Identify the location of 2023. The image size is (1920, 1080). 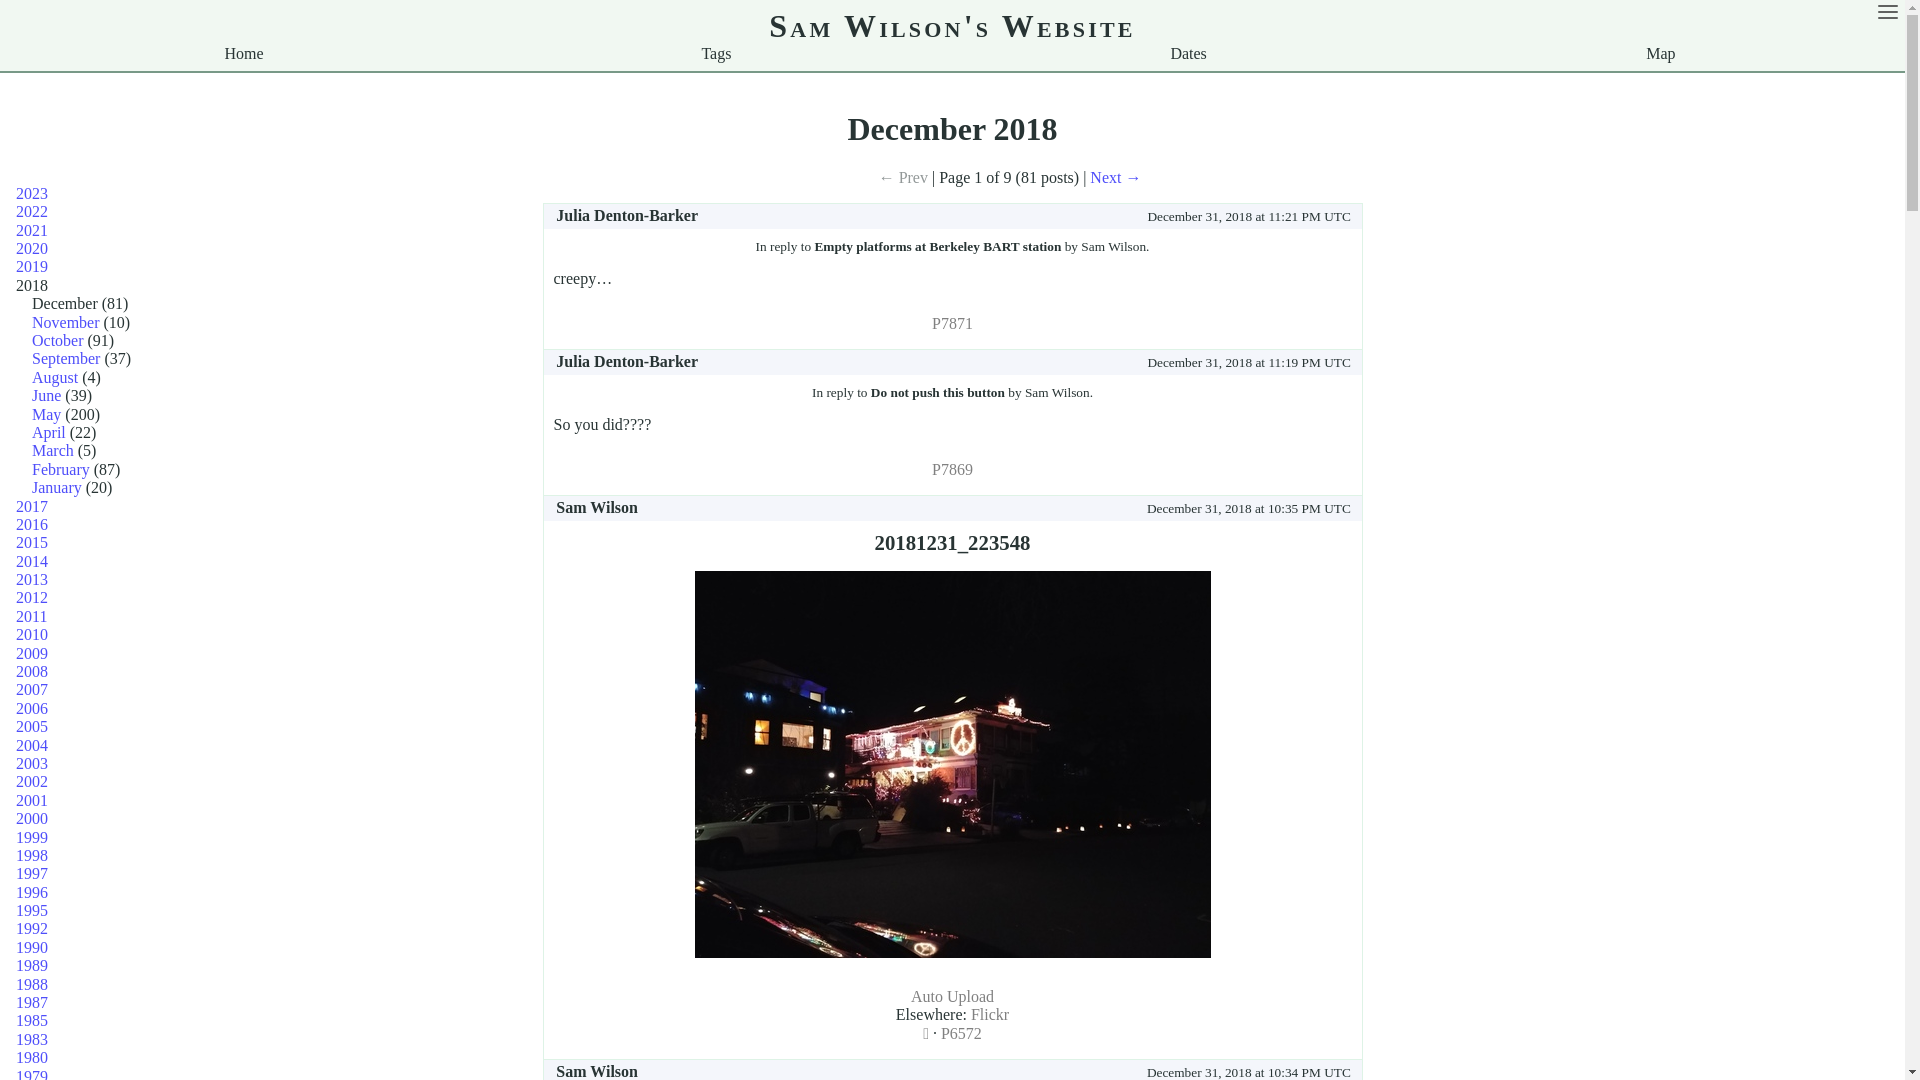
(32, 194).